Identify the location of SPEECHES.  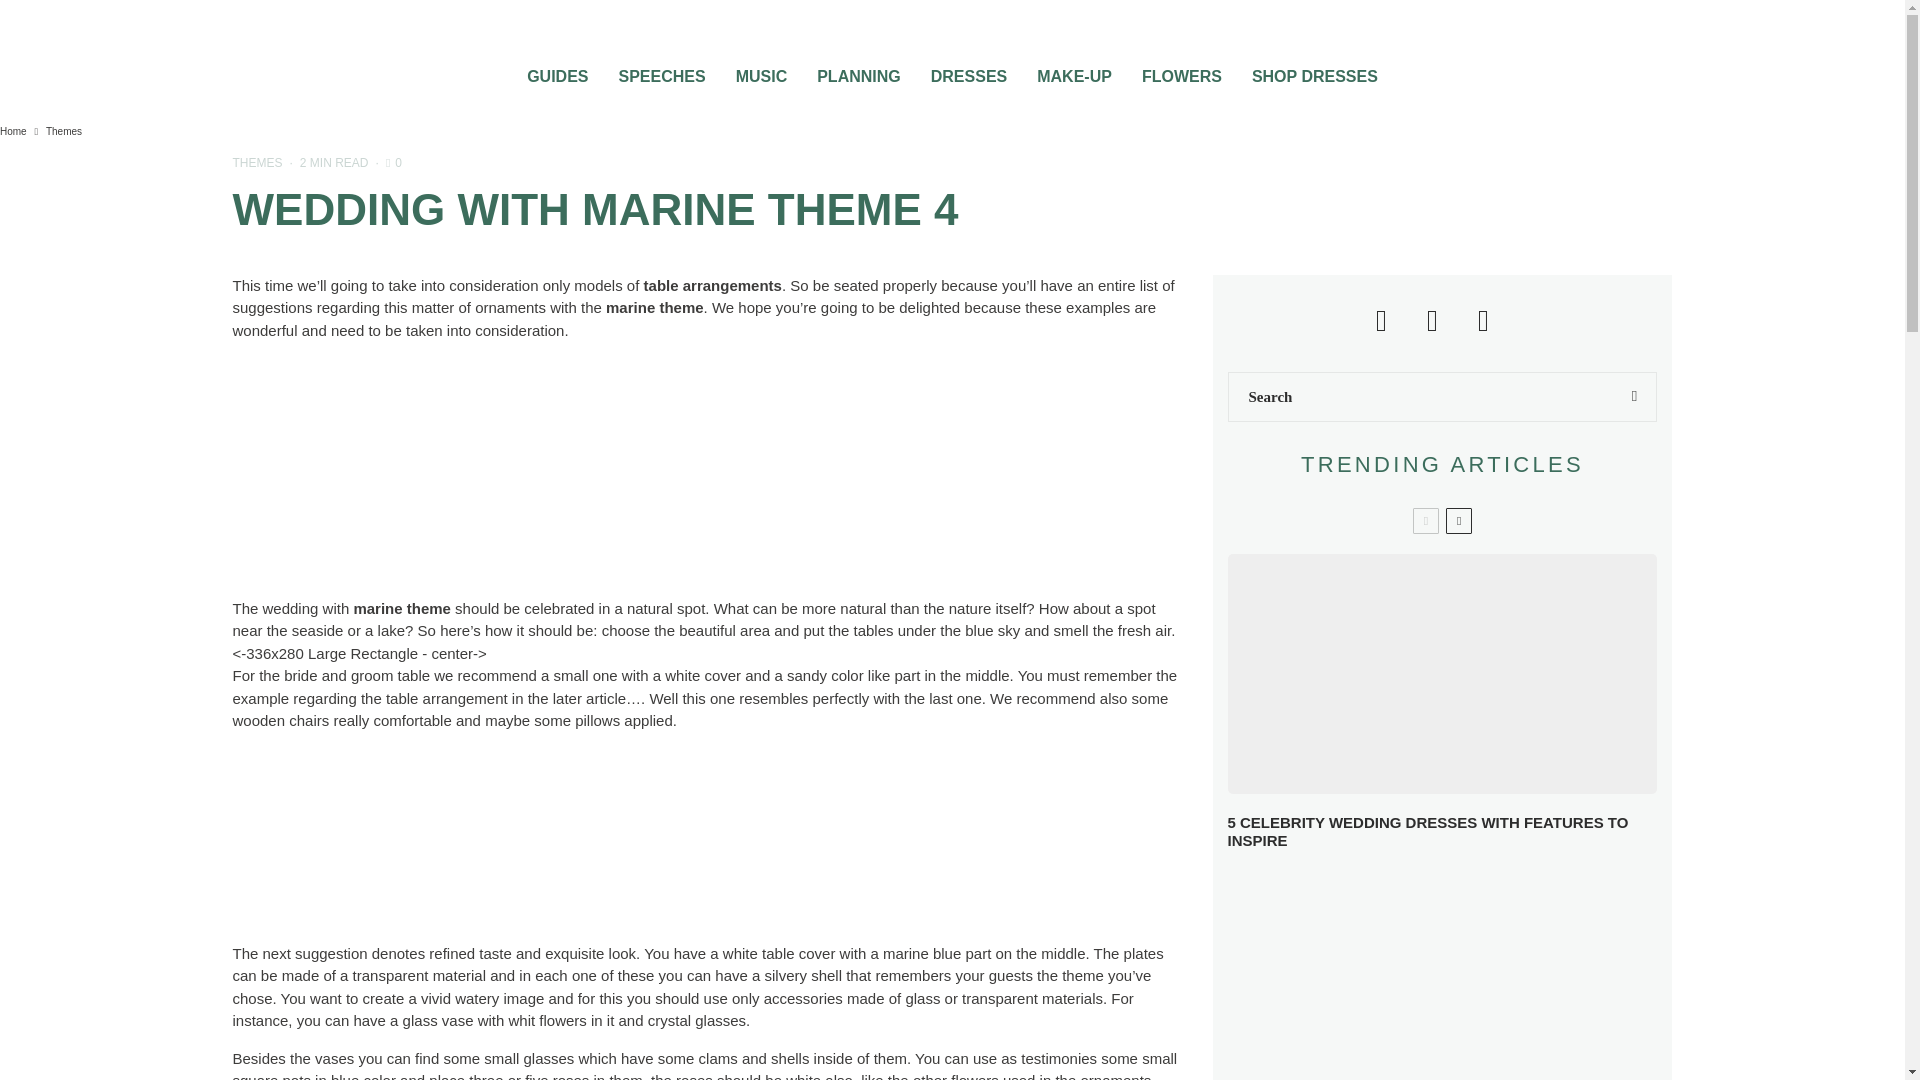
(661, 70).